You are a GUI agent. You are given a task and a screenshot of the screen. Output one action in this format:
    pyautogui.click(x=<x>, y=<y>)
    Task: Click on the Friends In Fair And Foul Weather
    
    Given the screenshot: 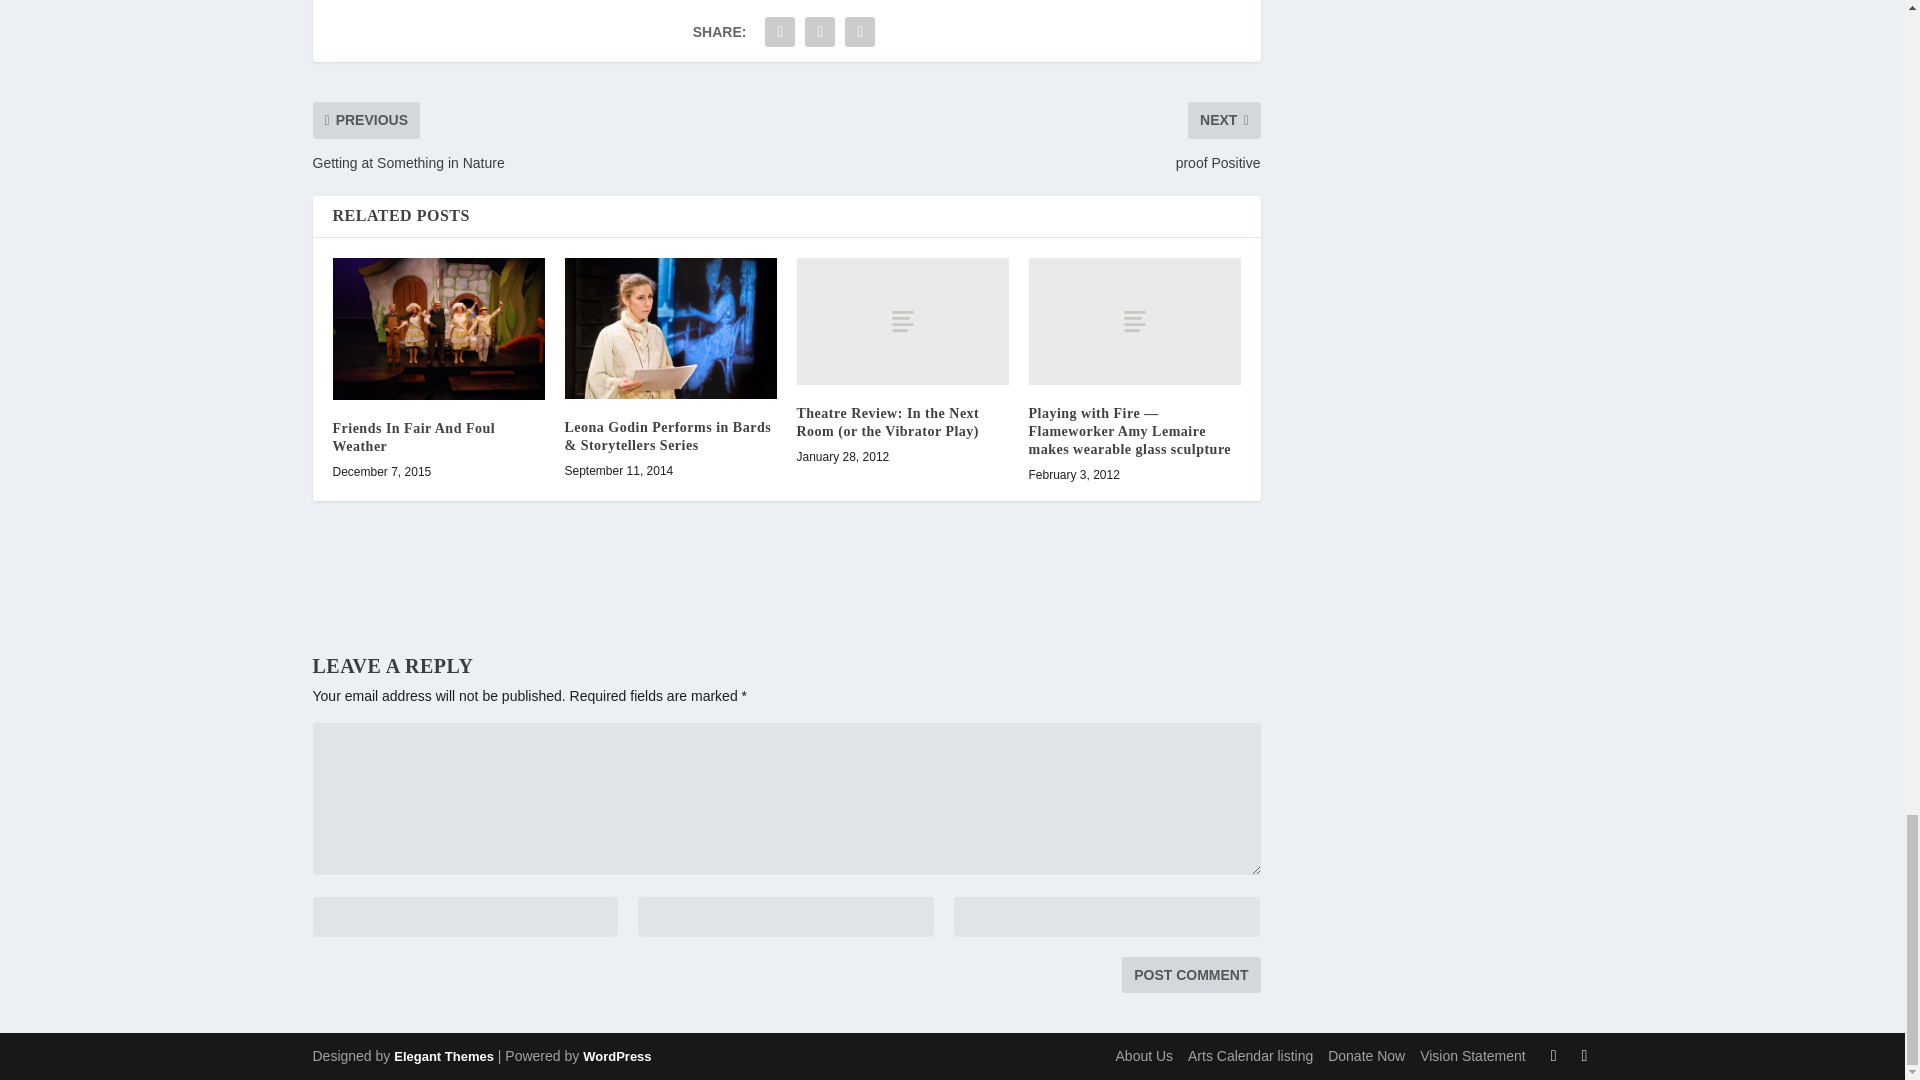 What is the action you would take?
    pyautogui.click(x=438, y=328)
    